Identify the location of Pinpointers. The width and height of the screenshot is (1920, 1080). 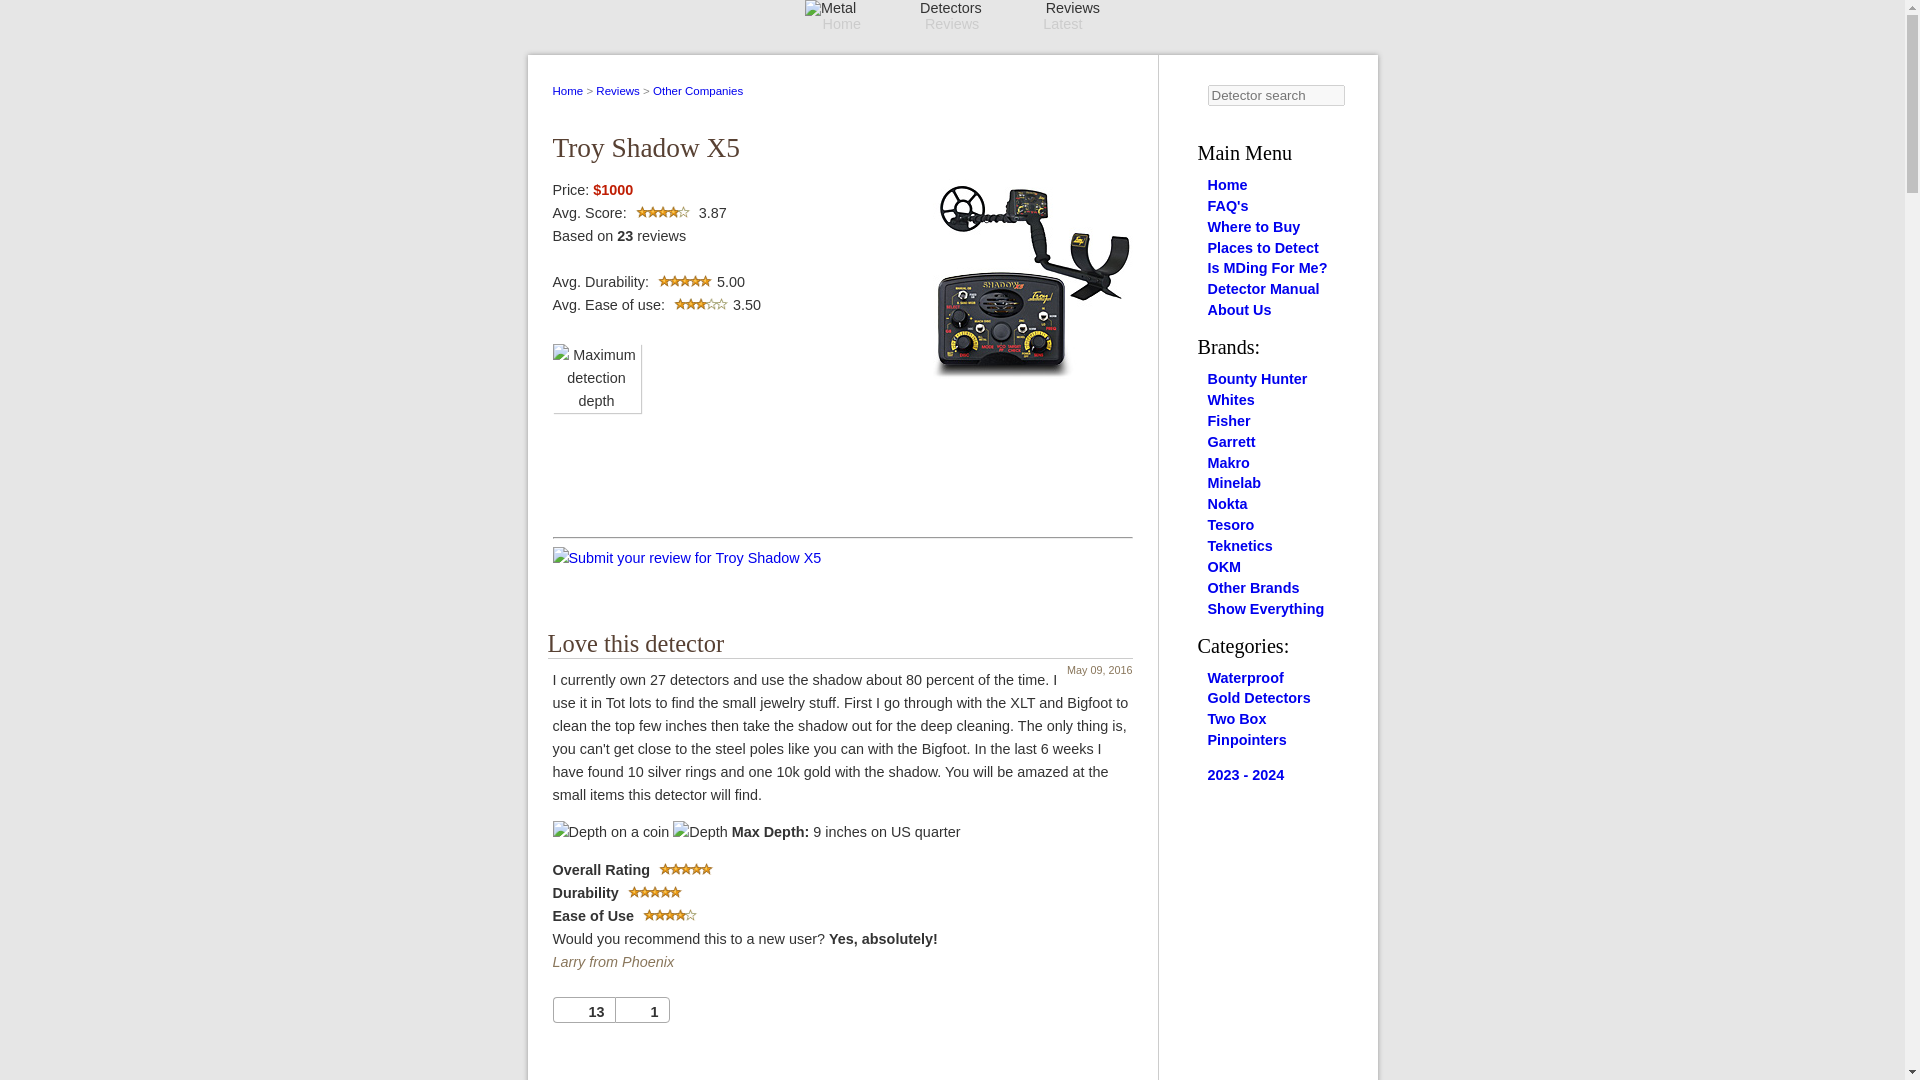
(1246, 740).